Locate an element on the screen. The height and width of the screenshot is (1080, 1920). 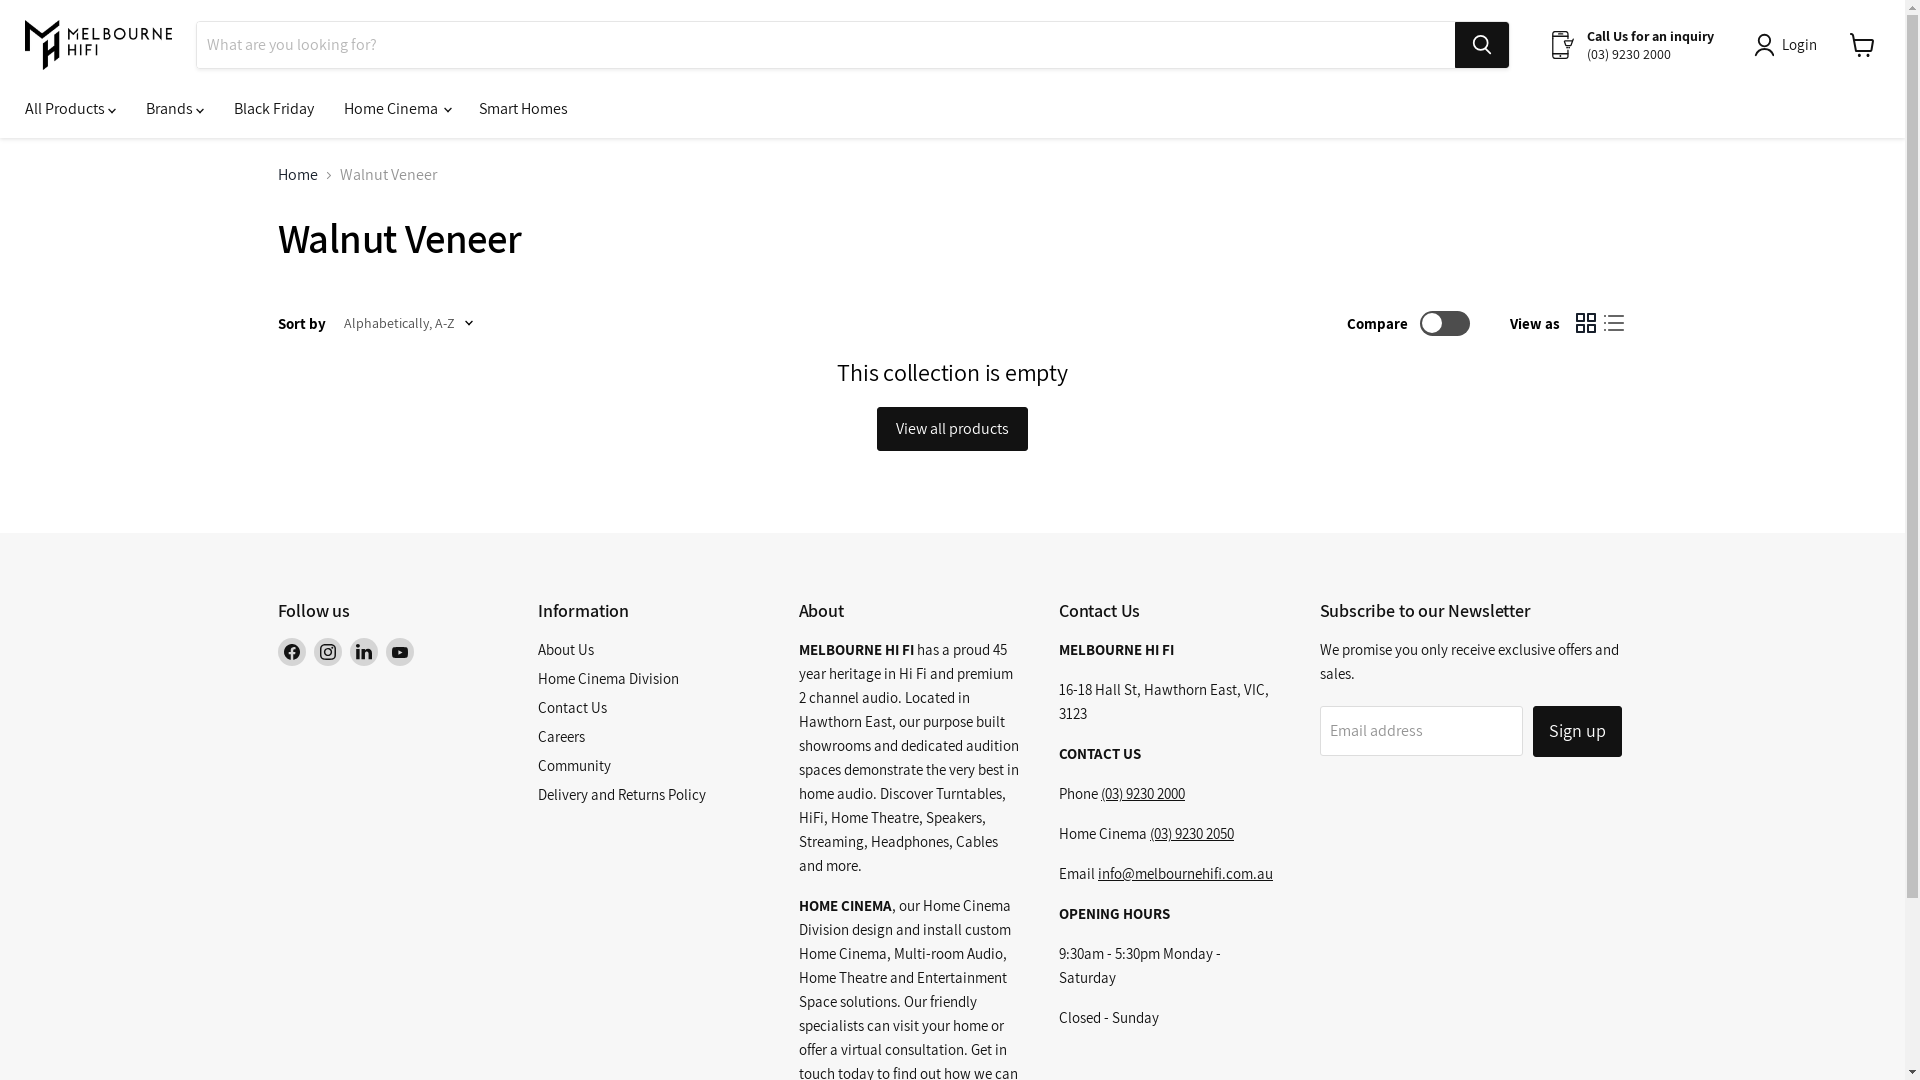
(03) 9230 2050 is located at coordinates (1192, 834).